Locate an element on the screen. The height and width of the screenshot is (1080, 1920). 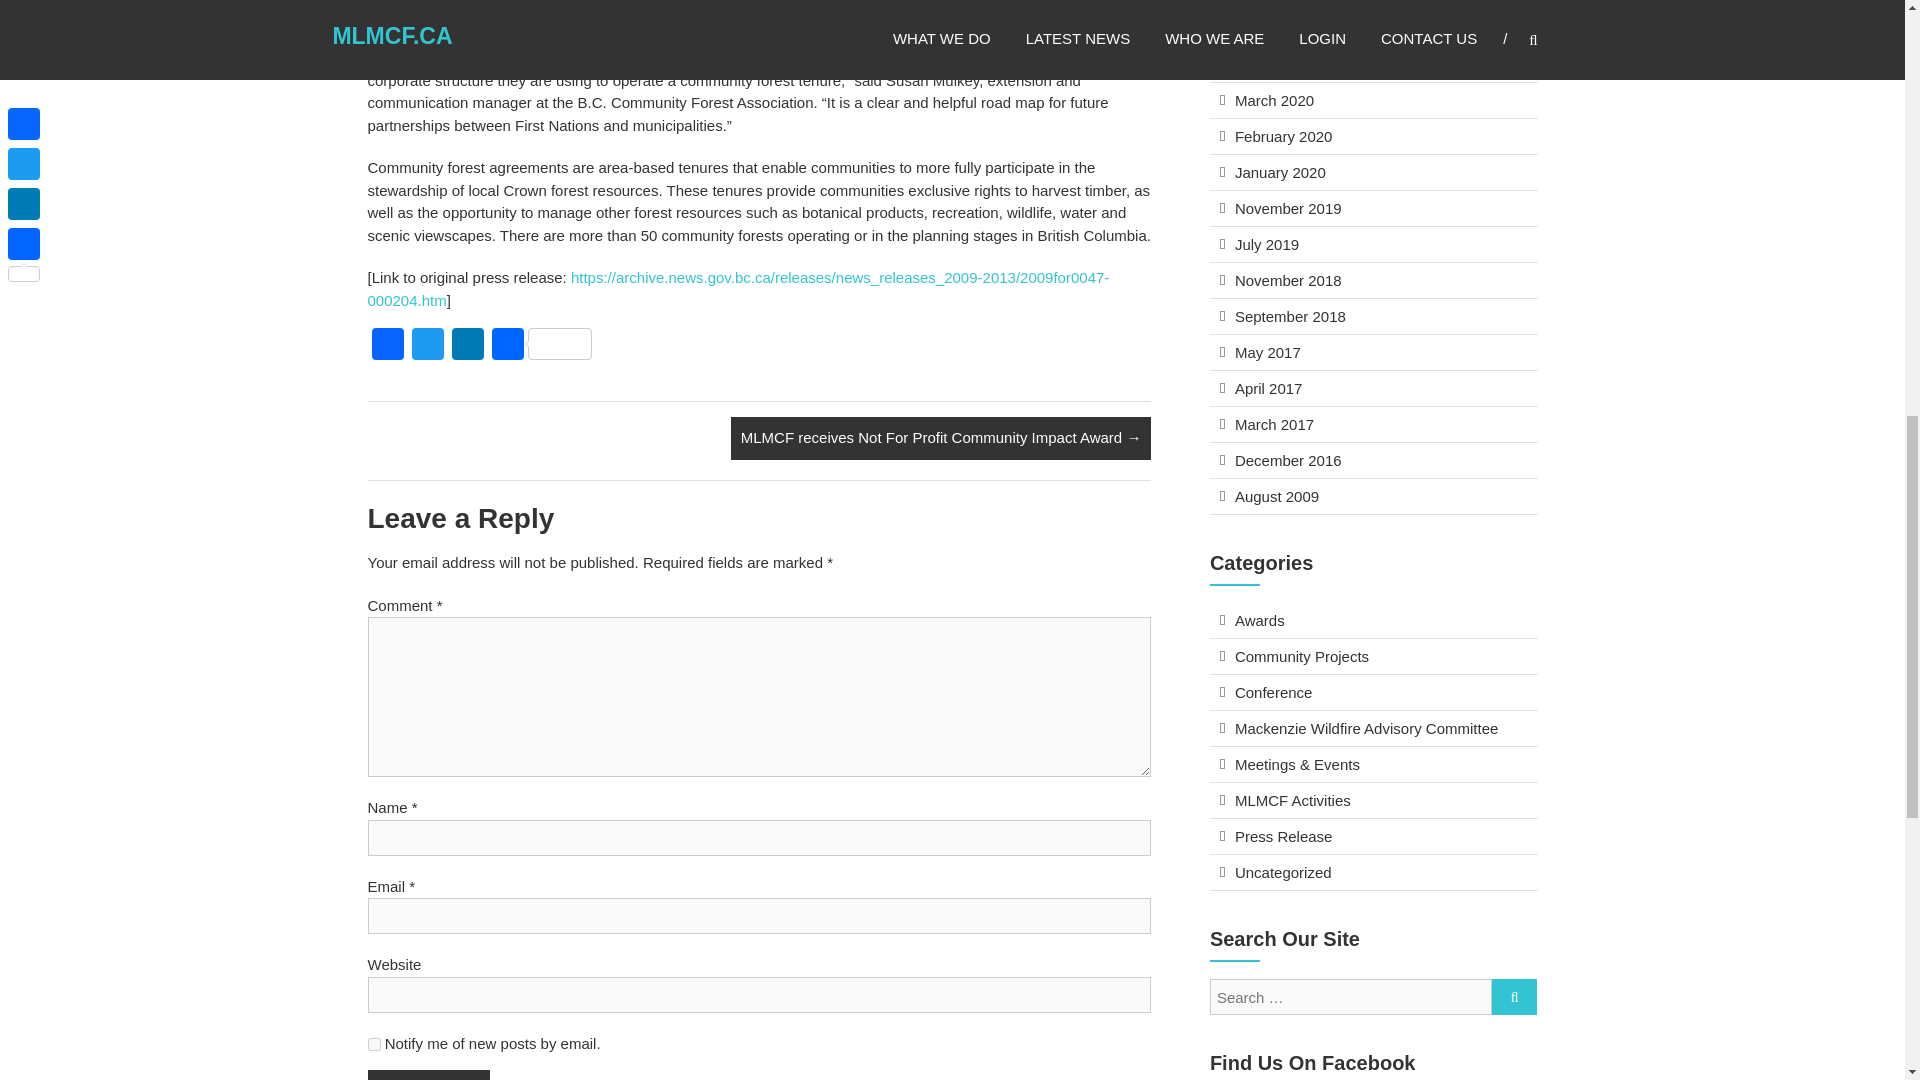
Post Comment is located at coordinates (430, 1075).